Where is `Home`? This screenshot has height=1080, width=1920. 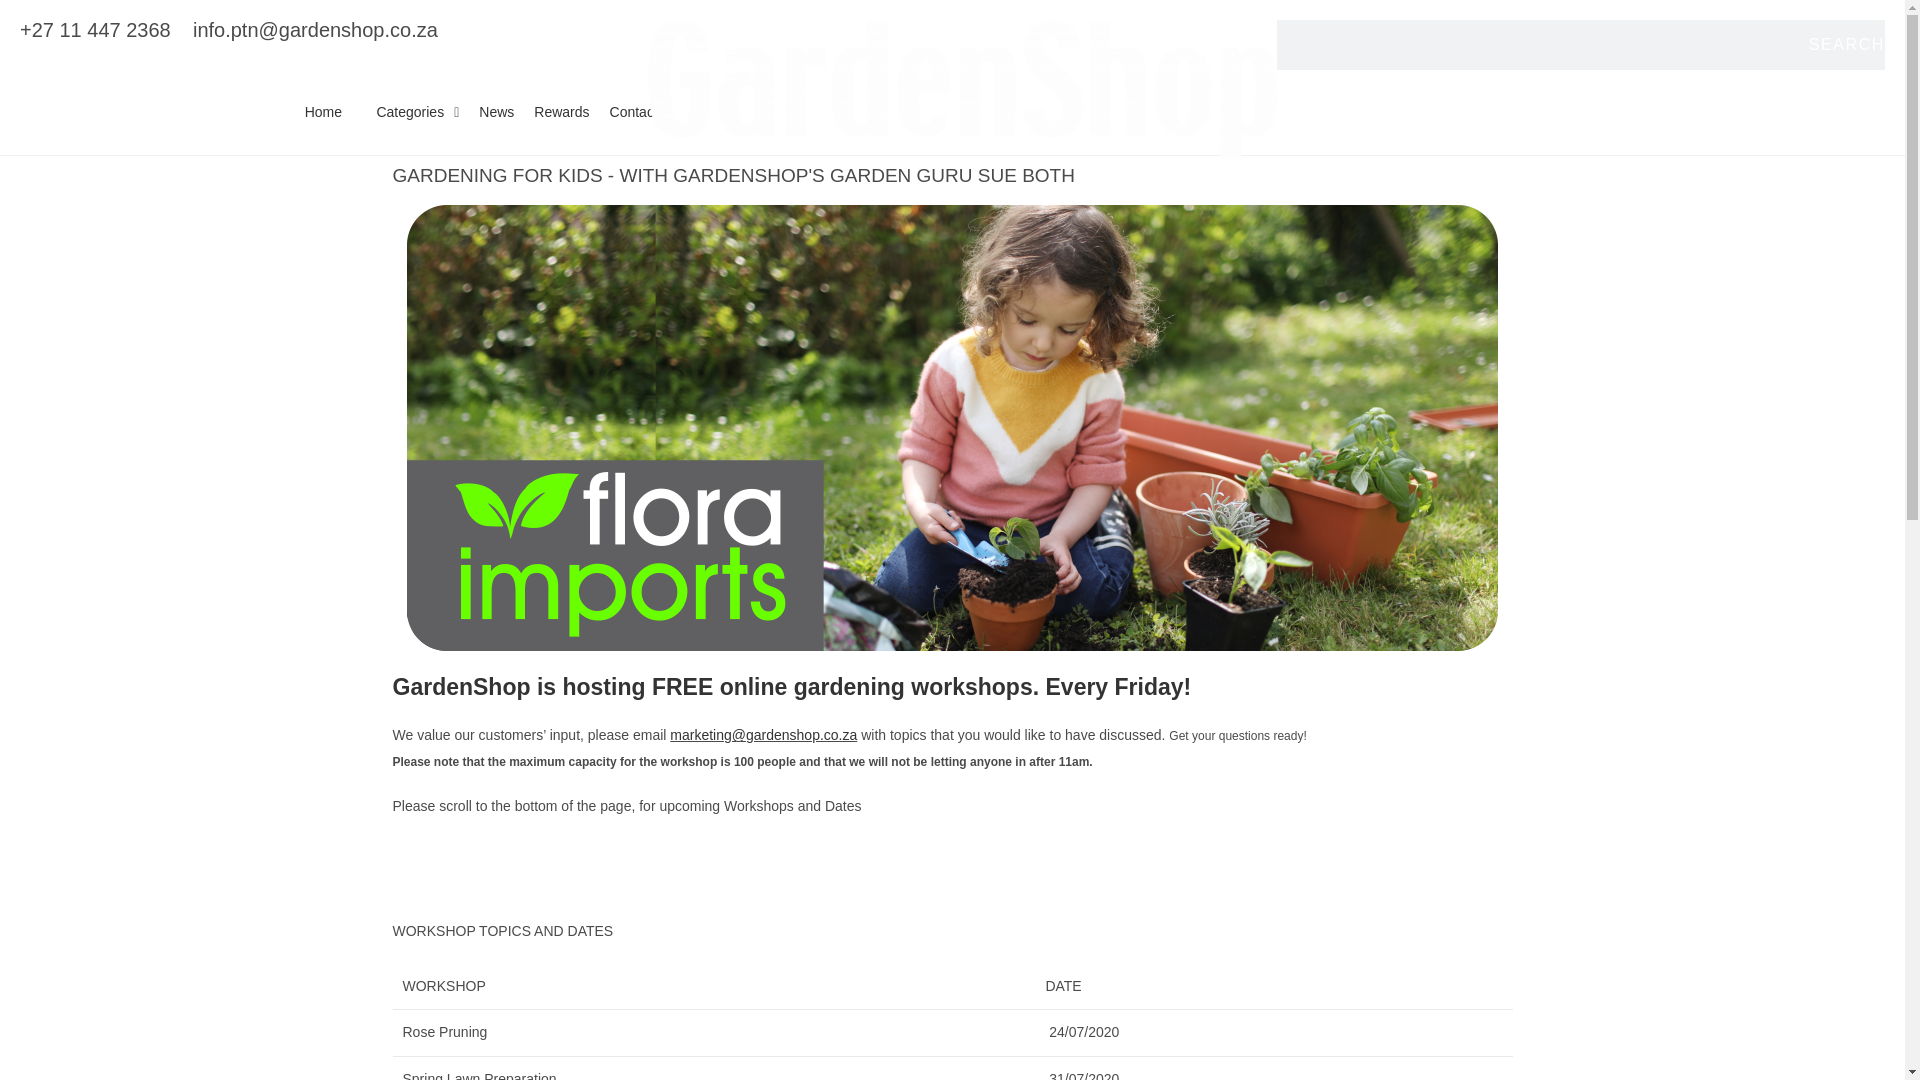 Home is located at coordinates (323, 112).